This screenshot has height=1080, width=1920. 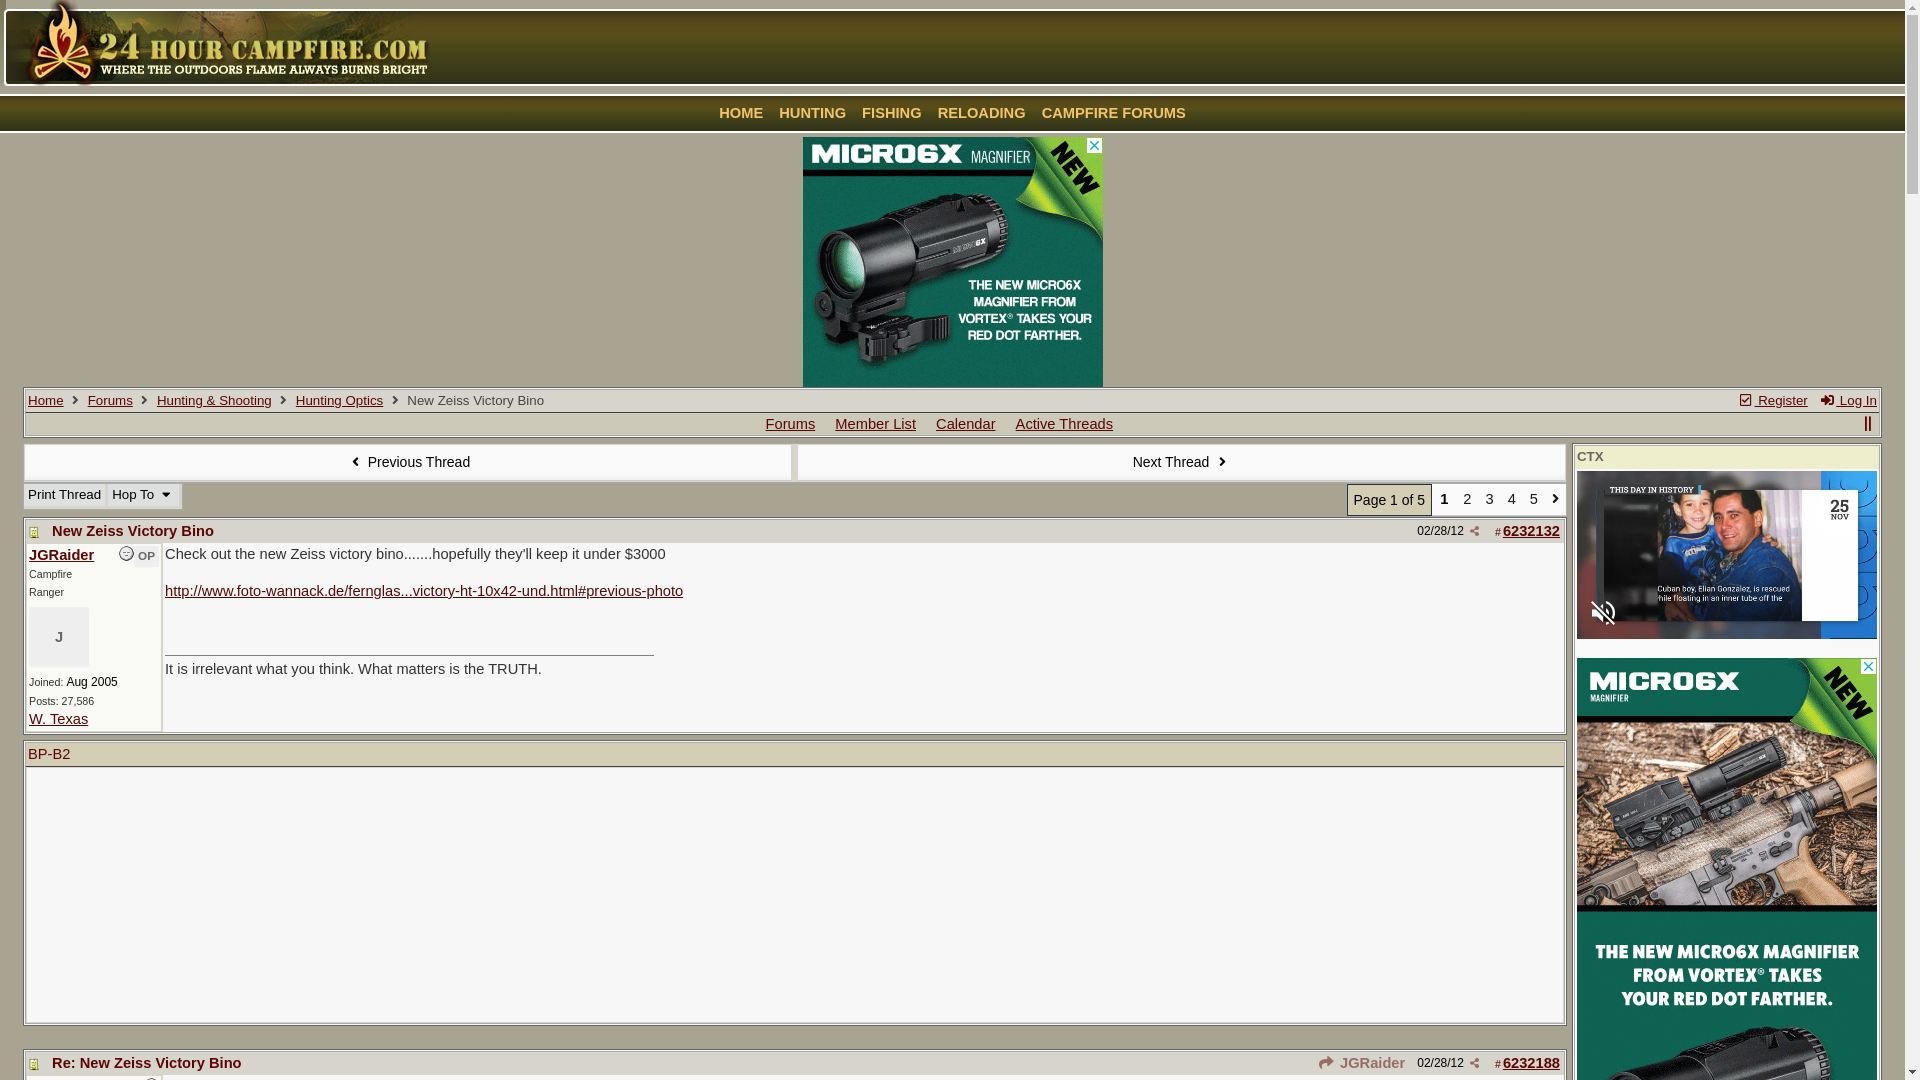 I want to click on Home, so click(x=46, y=400).